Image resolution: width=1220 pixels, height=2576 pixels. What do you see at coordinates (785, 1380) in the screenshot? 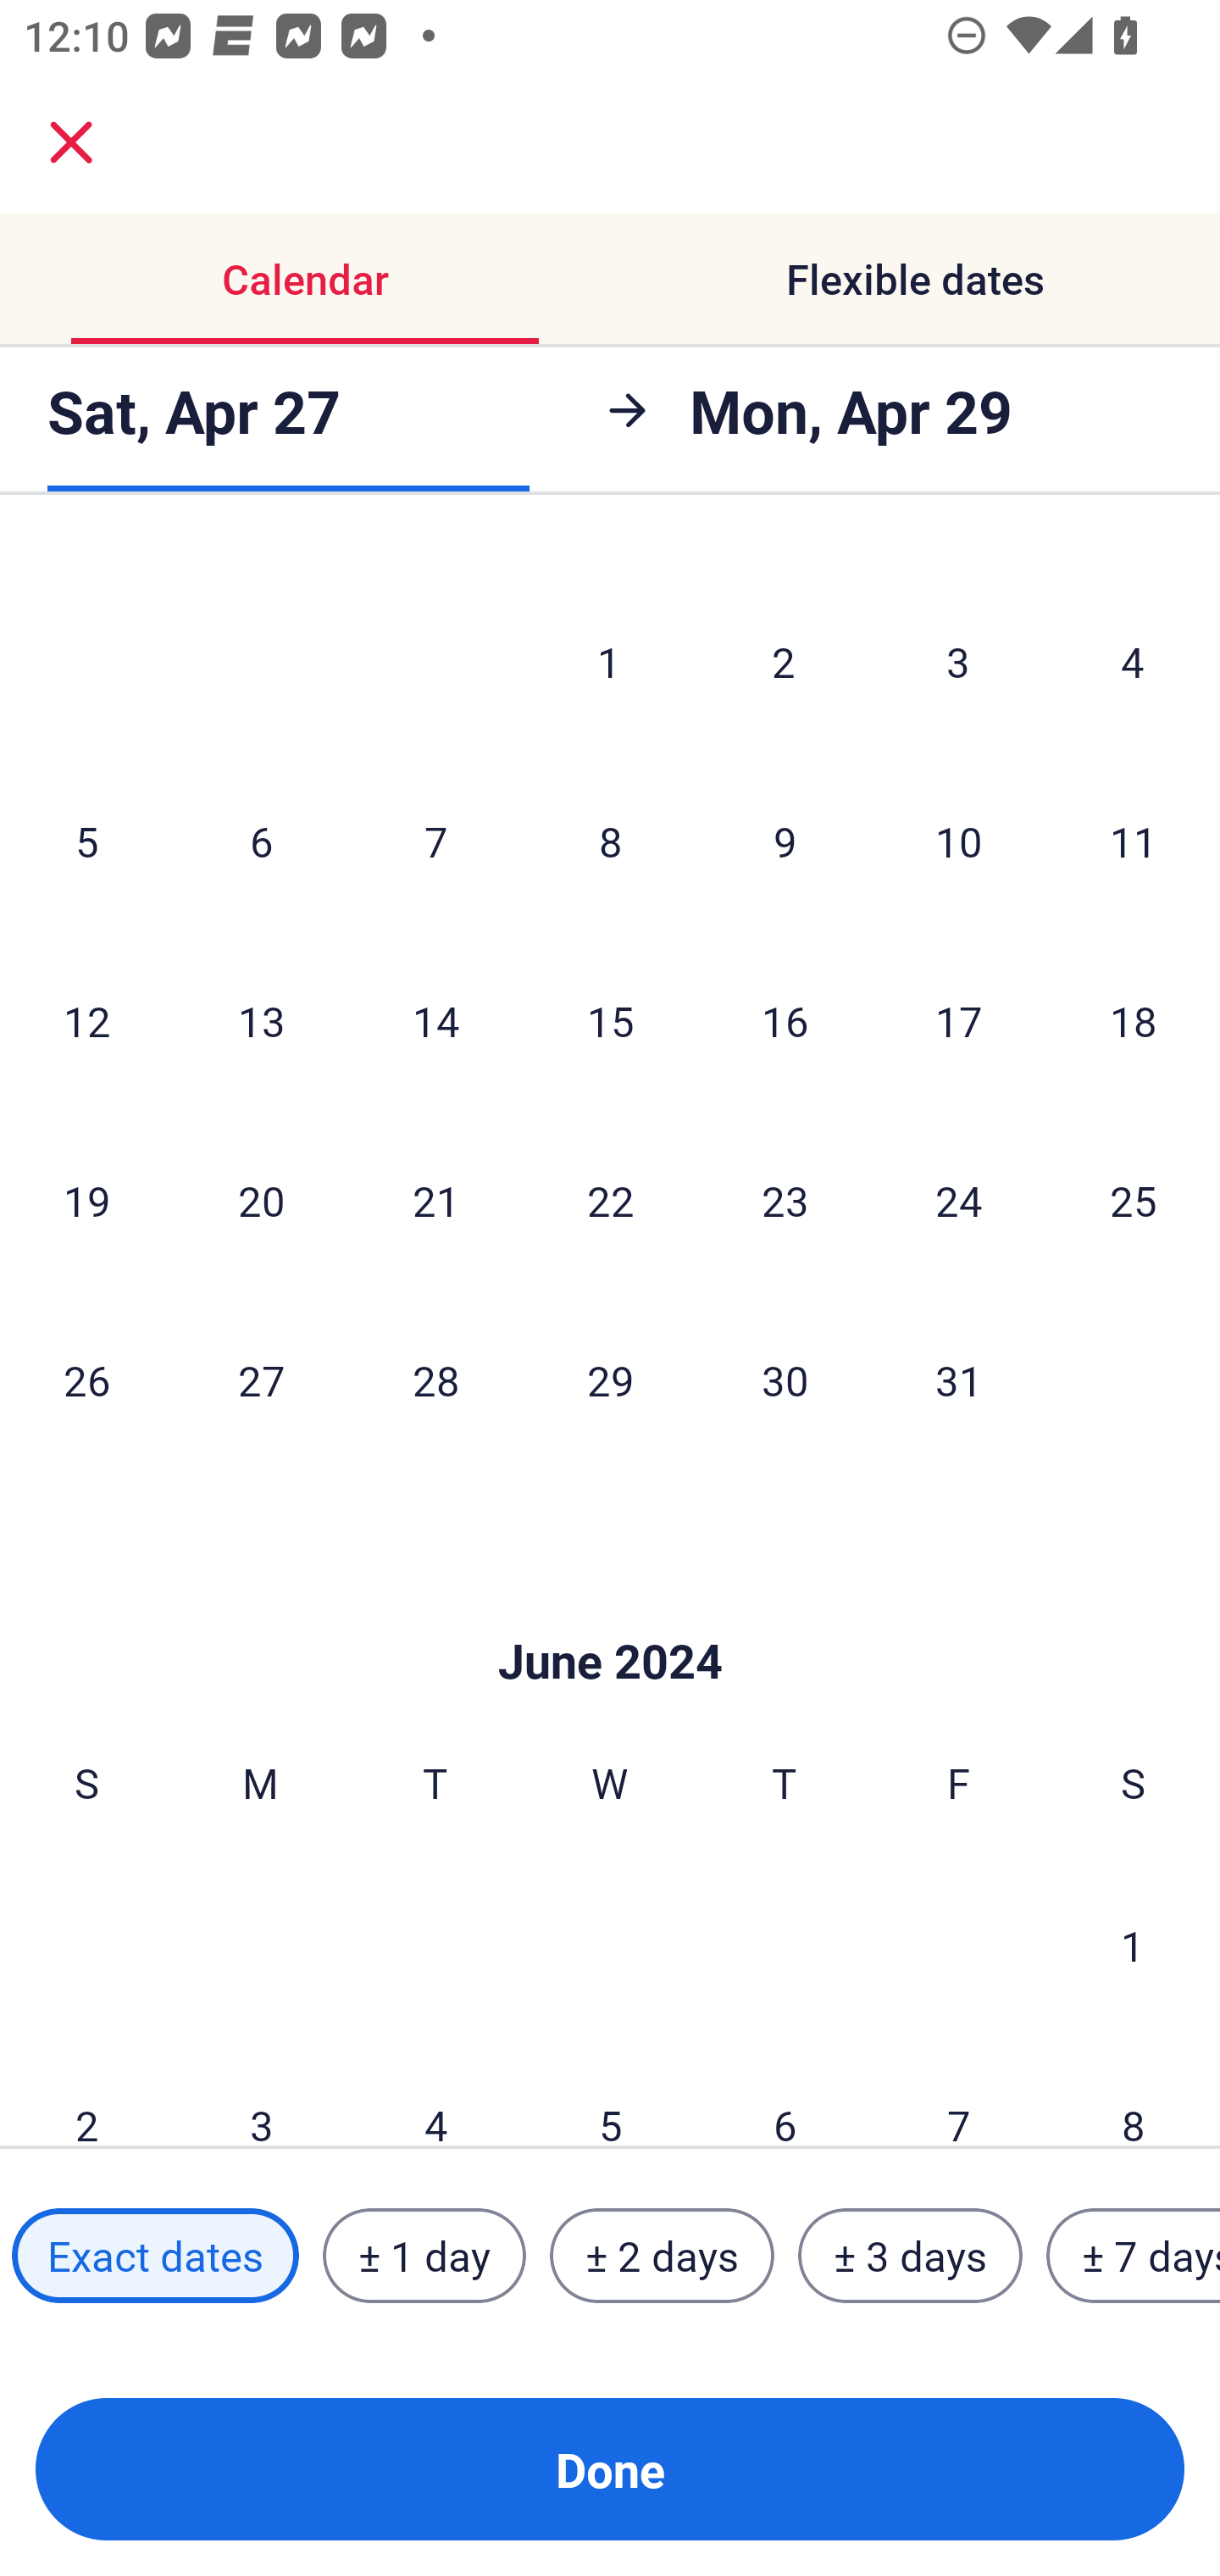
I see `30 Thursday, May 30, 2024` at bounding box center [785, 1380].